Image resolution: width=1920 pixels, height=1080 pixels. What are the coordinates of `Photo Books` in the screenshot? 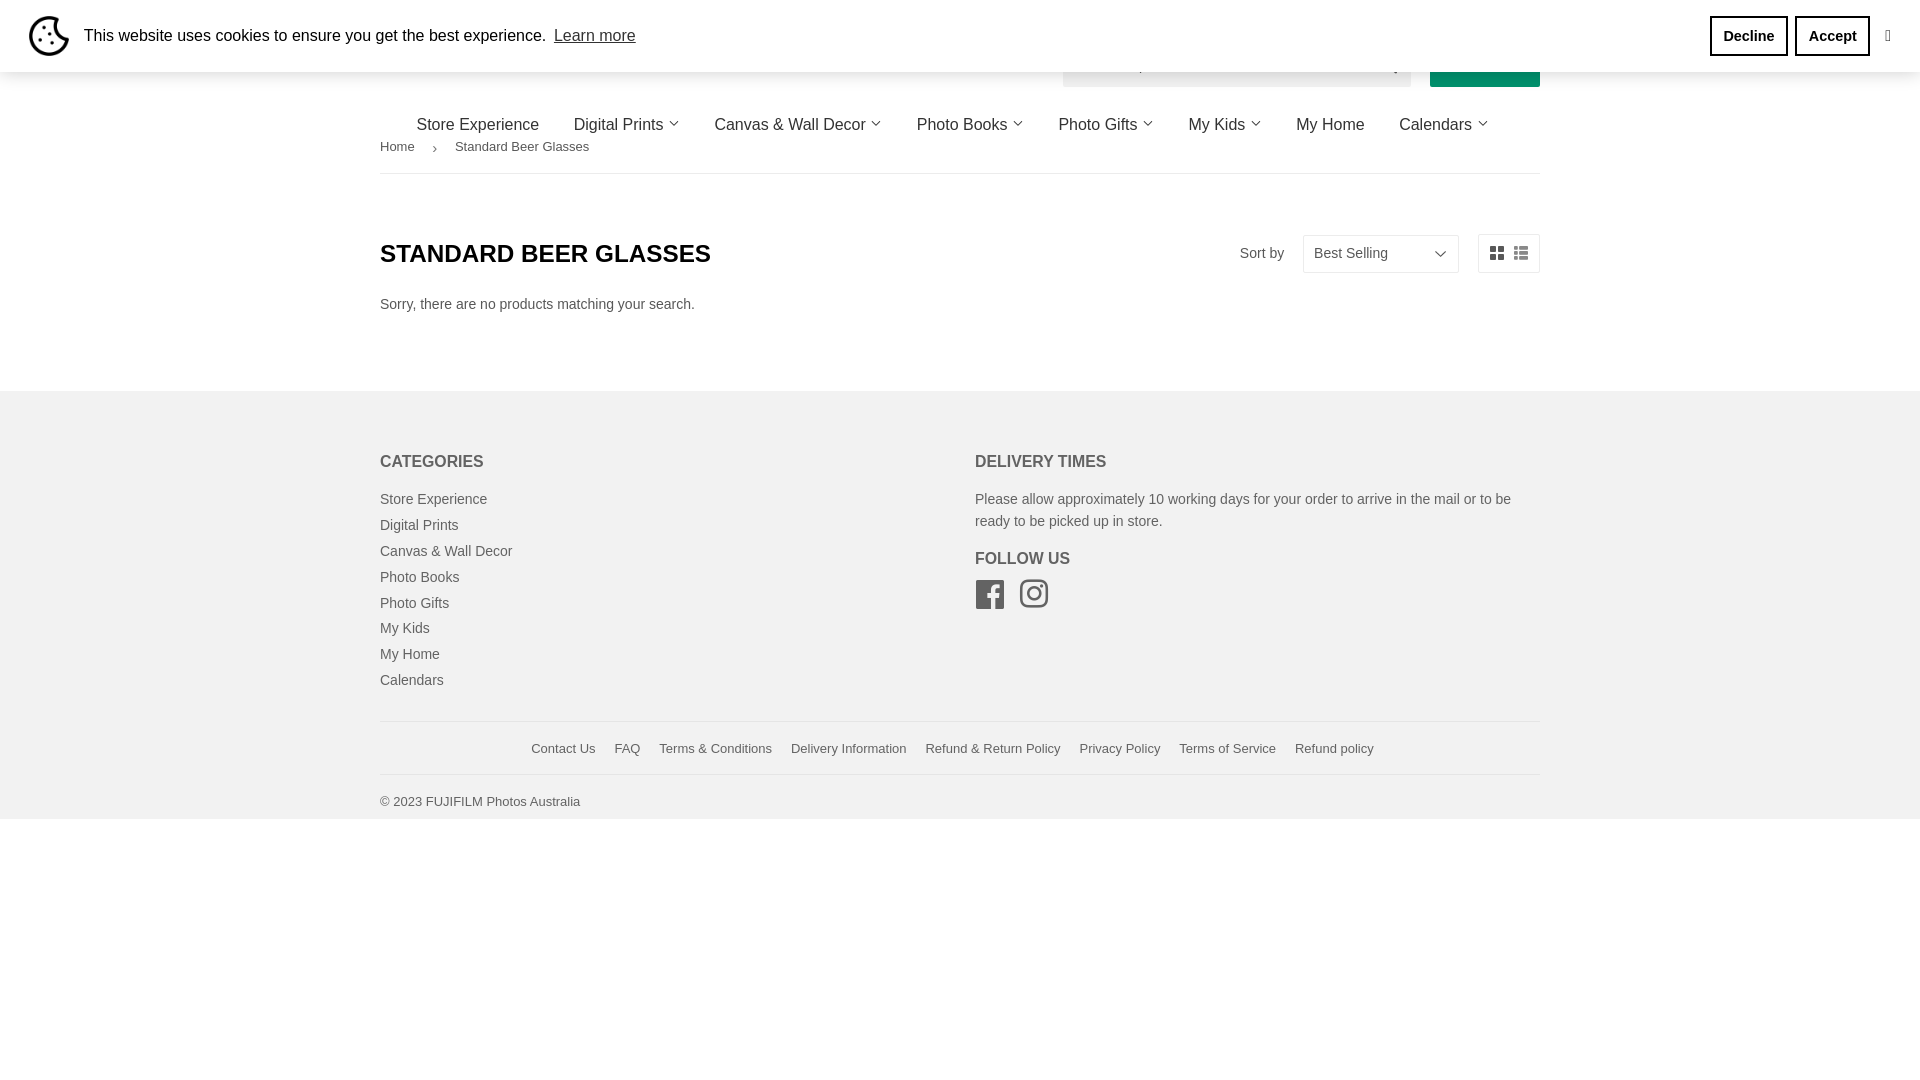 It's located at (970, 125).